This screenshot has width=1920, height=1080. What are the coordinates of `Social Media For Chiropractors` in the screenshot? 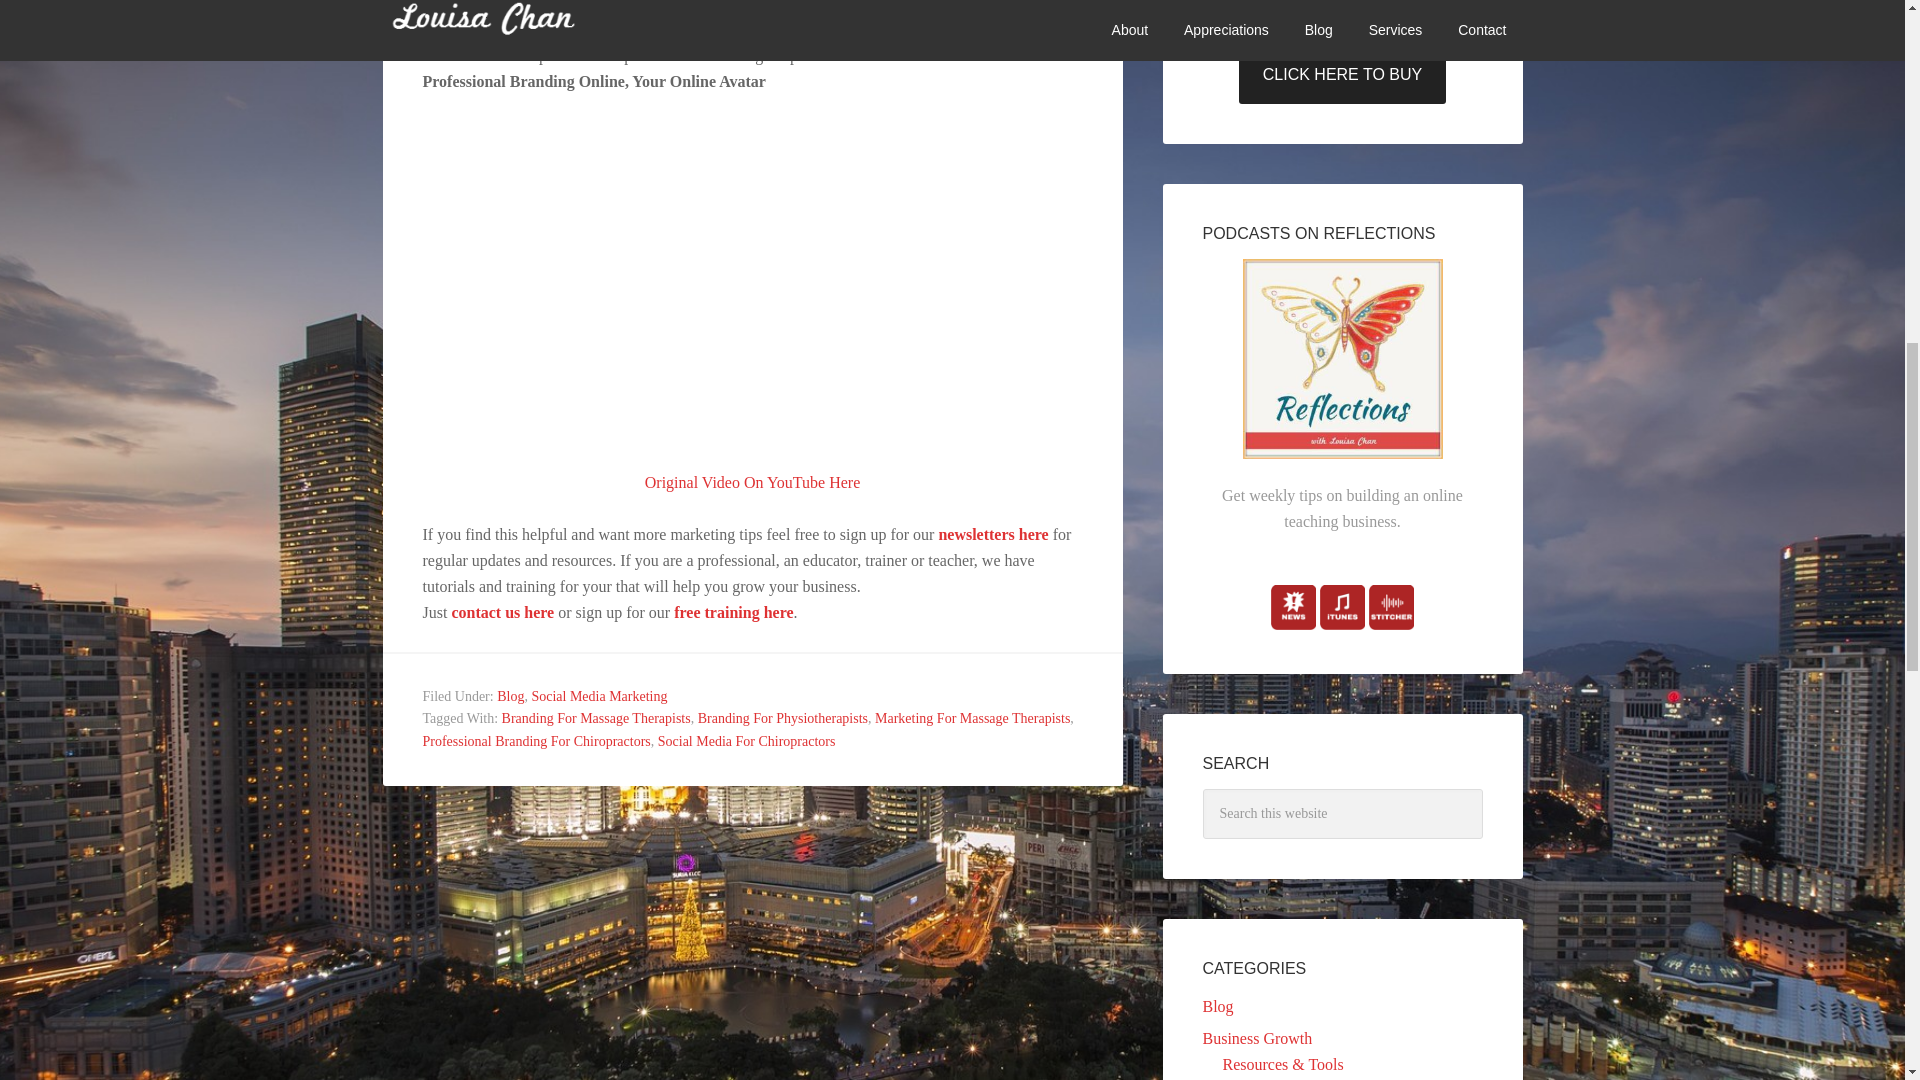 It's located at (746, 742).